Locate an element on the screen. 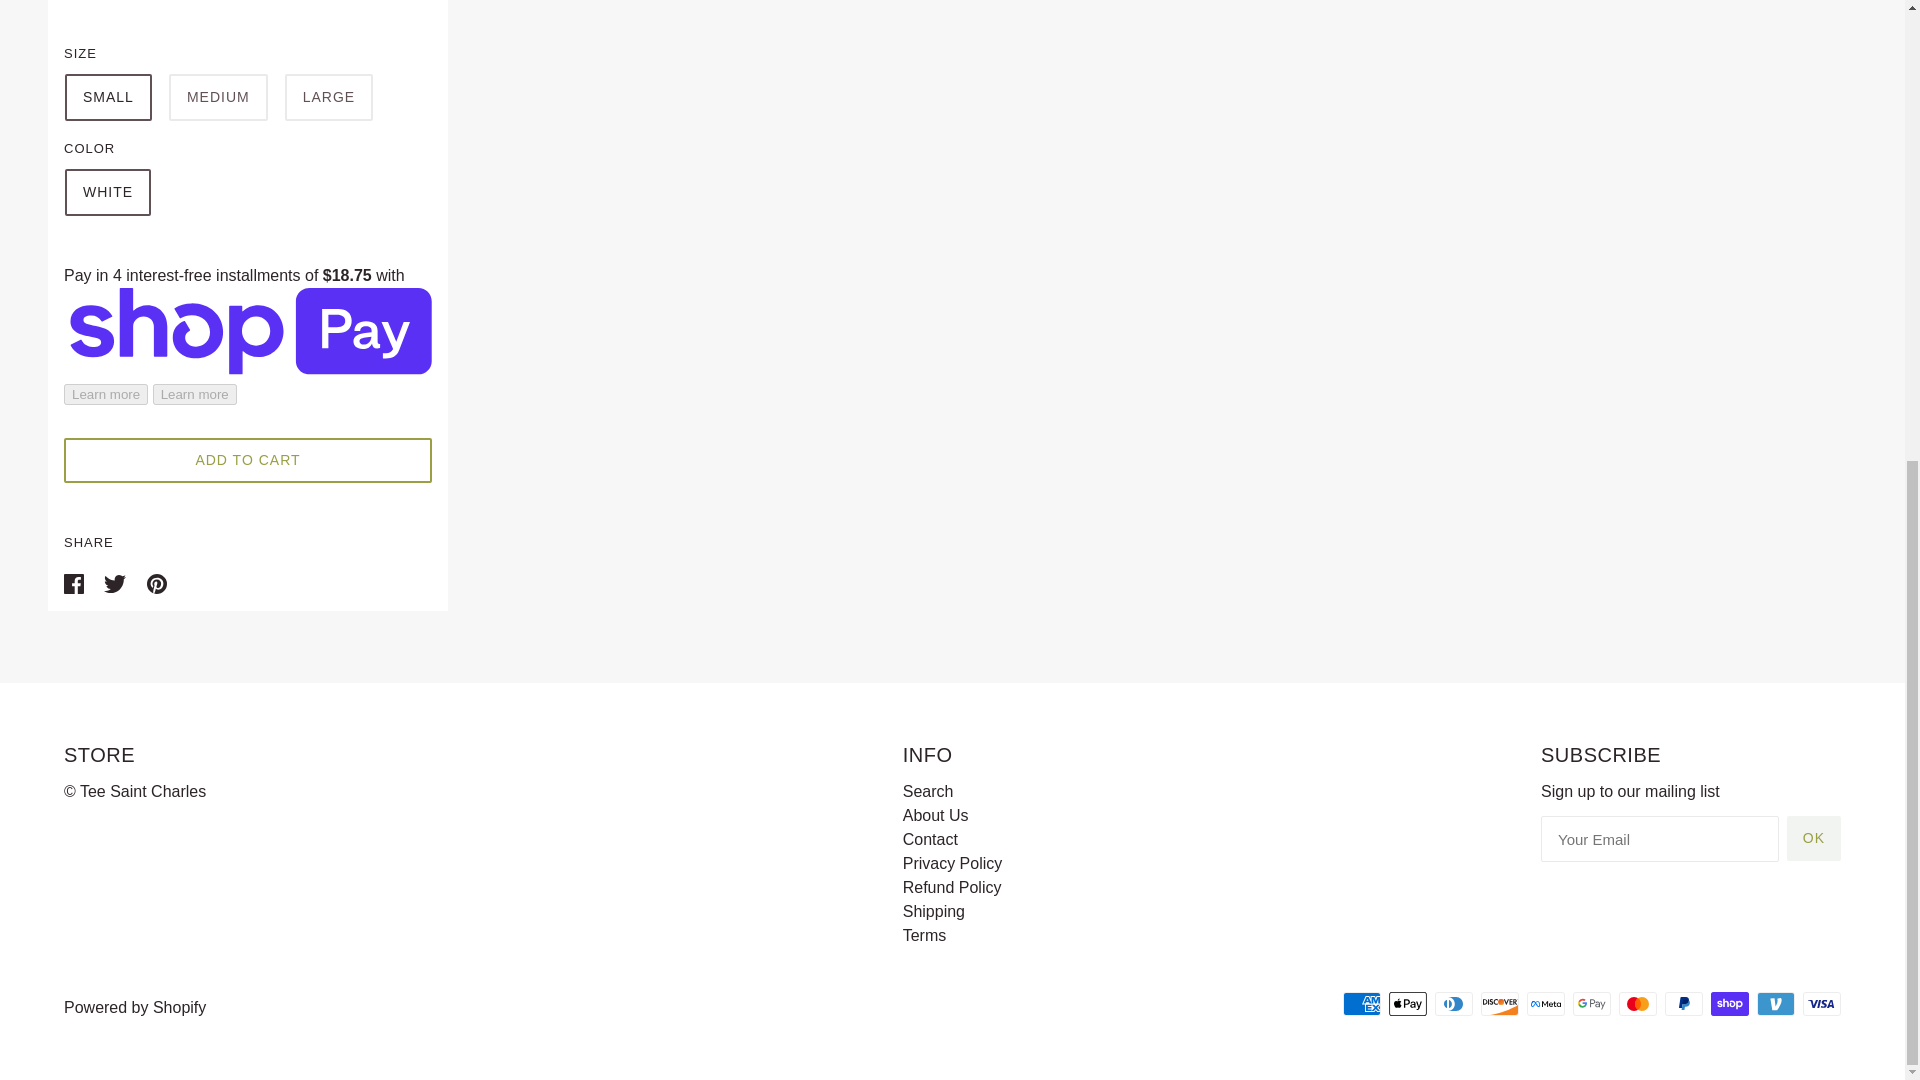 This screenshot has height=1080, width=1920. ADD TO CART is located at coordinates (248, 460).